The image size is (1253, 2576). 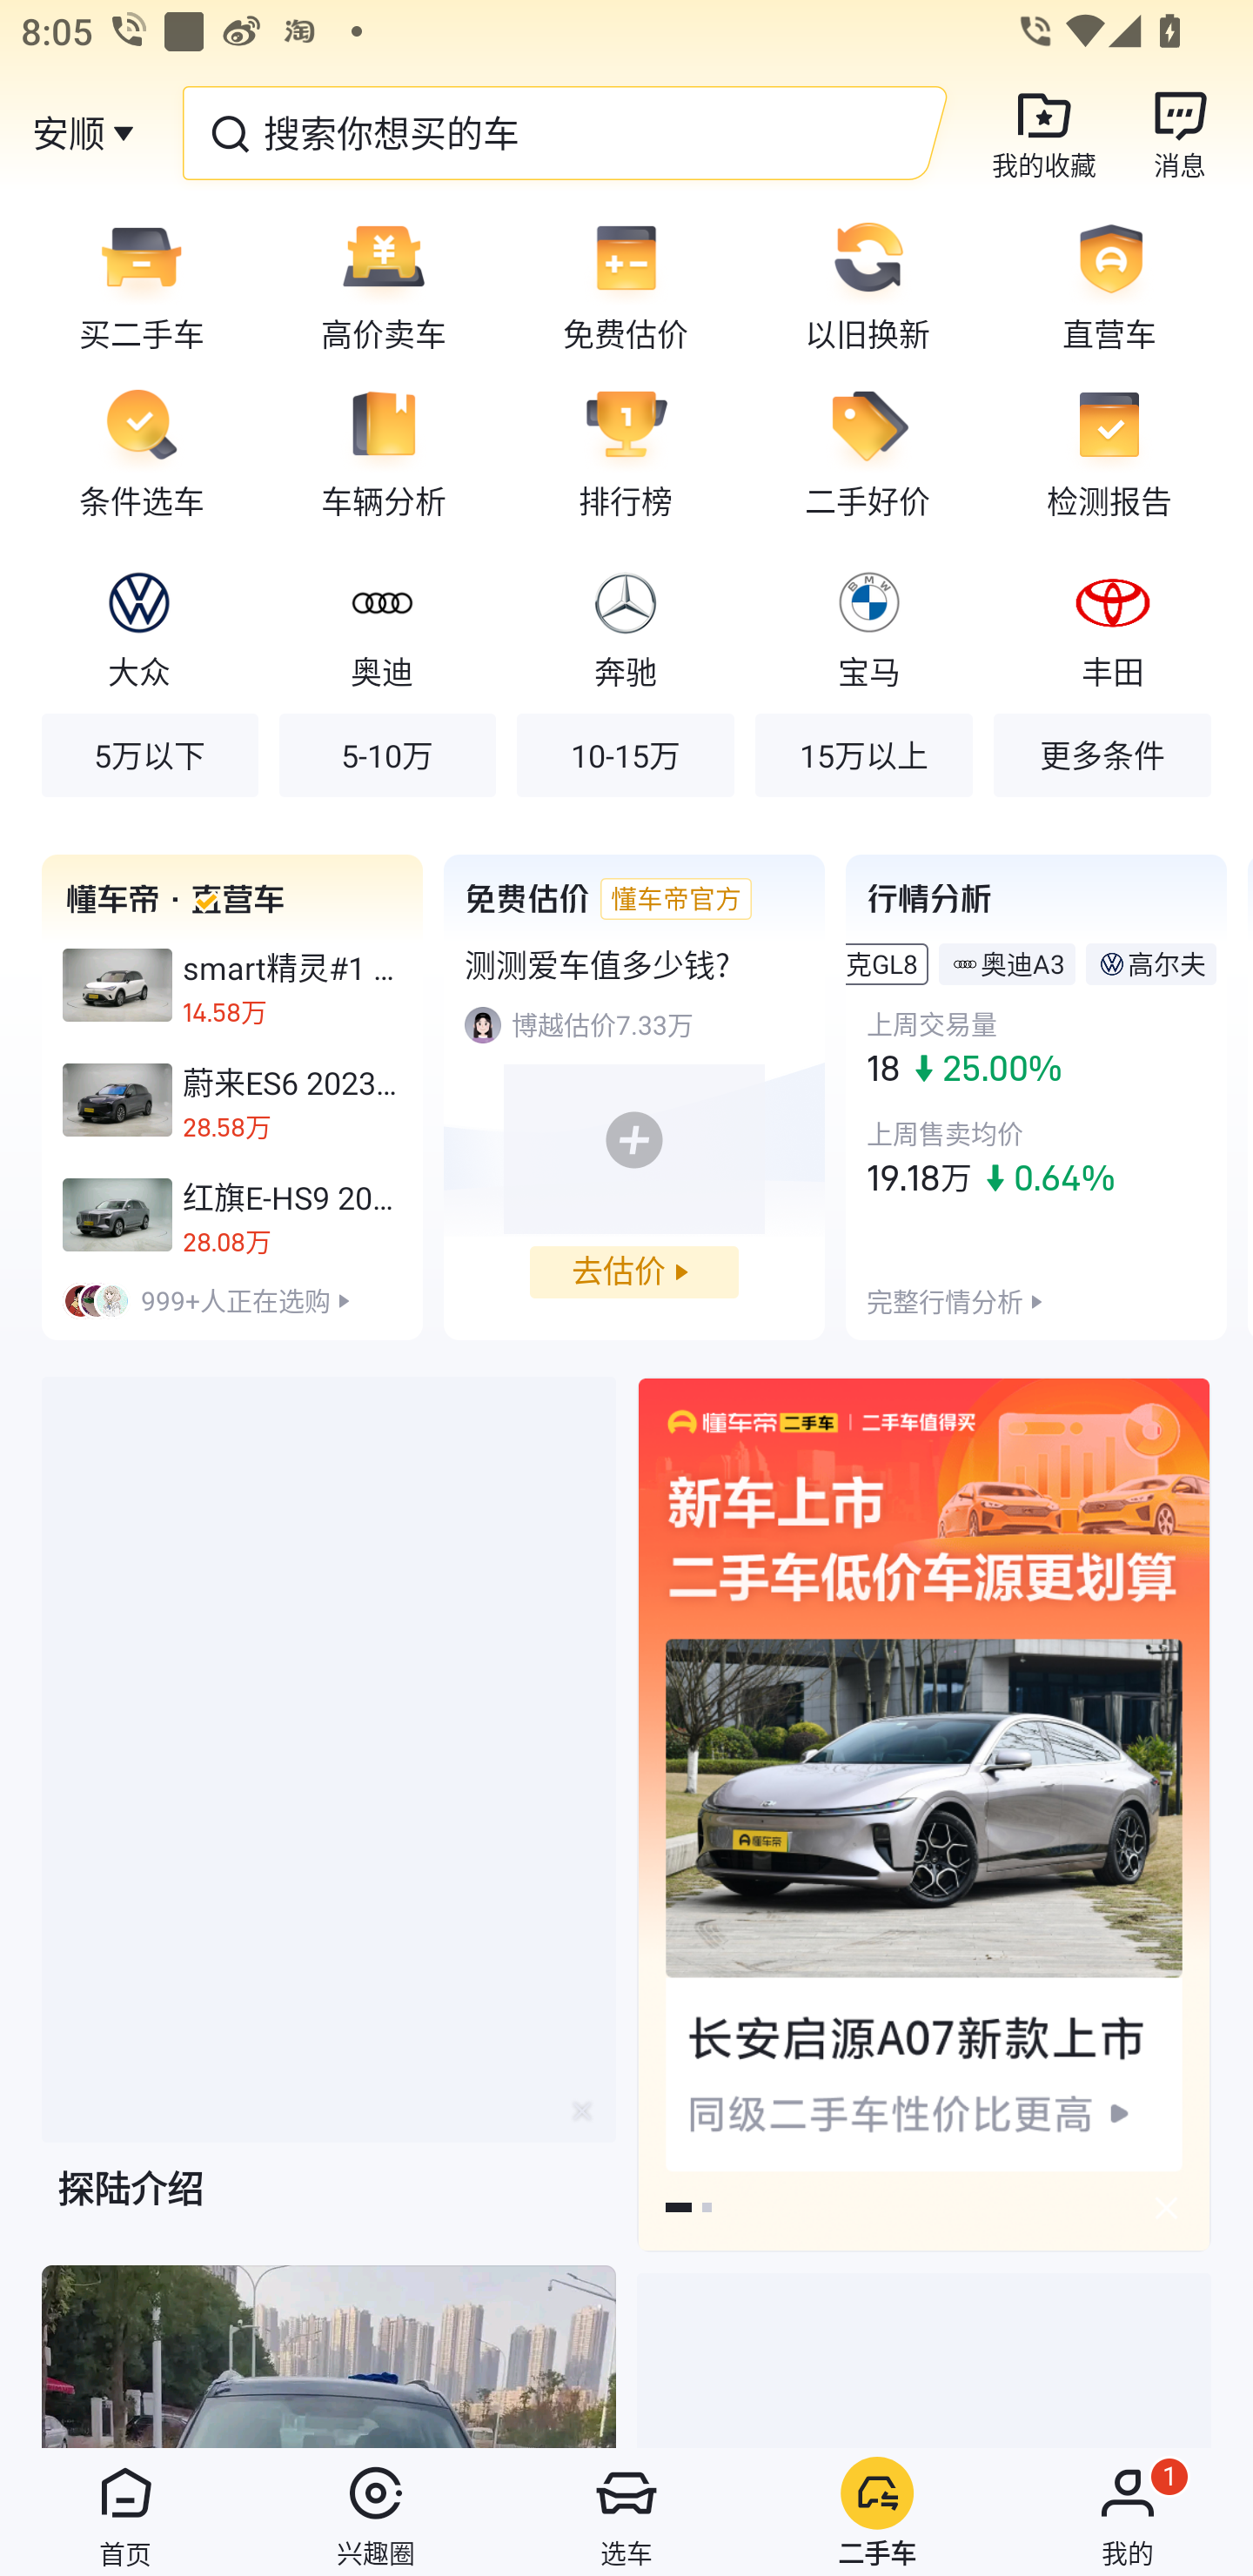 I want to click on smart精灵#1 2023款 Pro 14.58万, so click(x=232, y=985).